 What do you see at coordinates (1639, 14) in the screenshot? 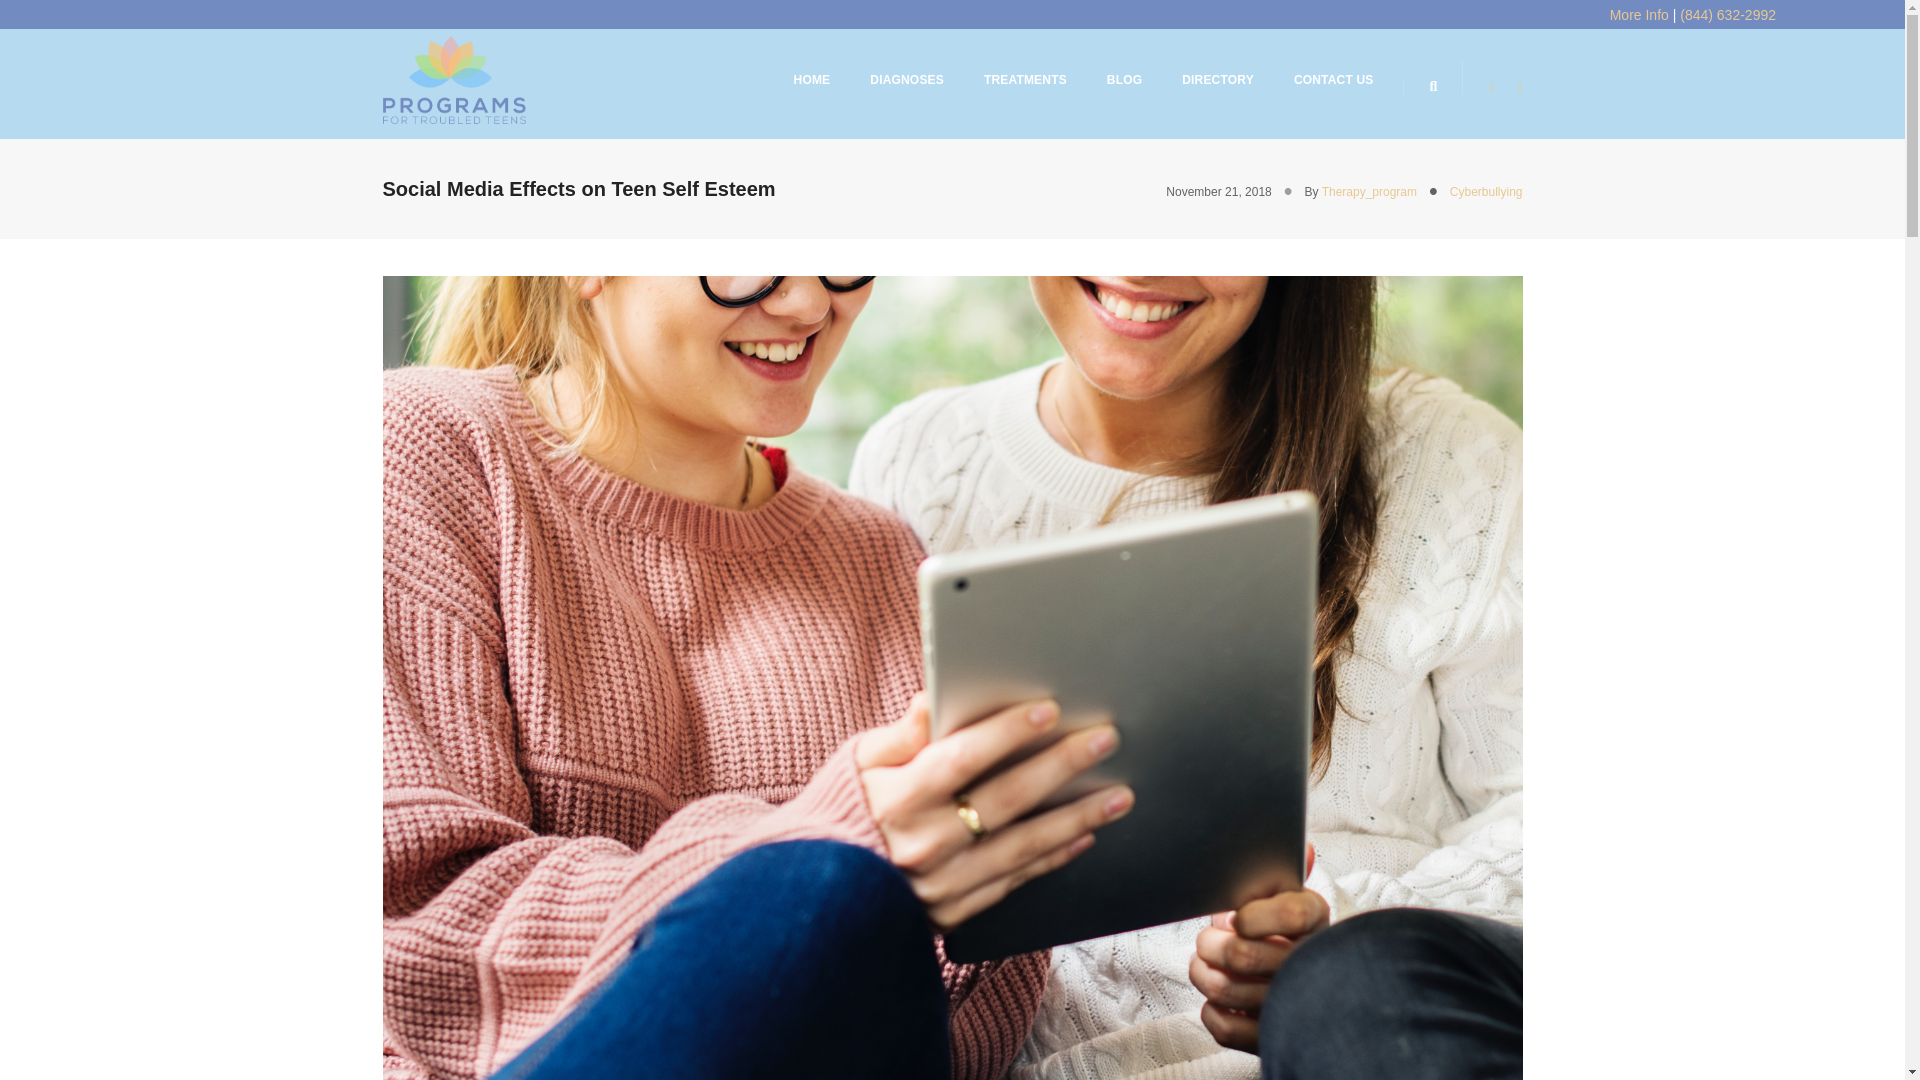
I see `More Info` at bounding box center [1639, 14].